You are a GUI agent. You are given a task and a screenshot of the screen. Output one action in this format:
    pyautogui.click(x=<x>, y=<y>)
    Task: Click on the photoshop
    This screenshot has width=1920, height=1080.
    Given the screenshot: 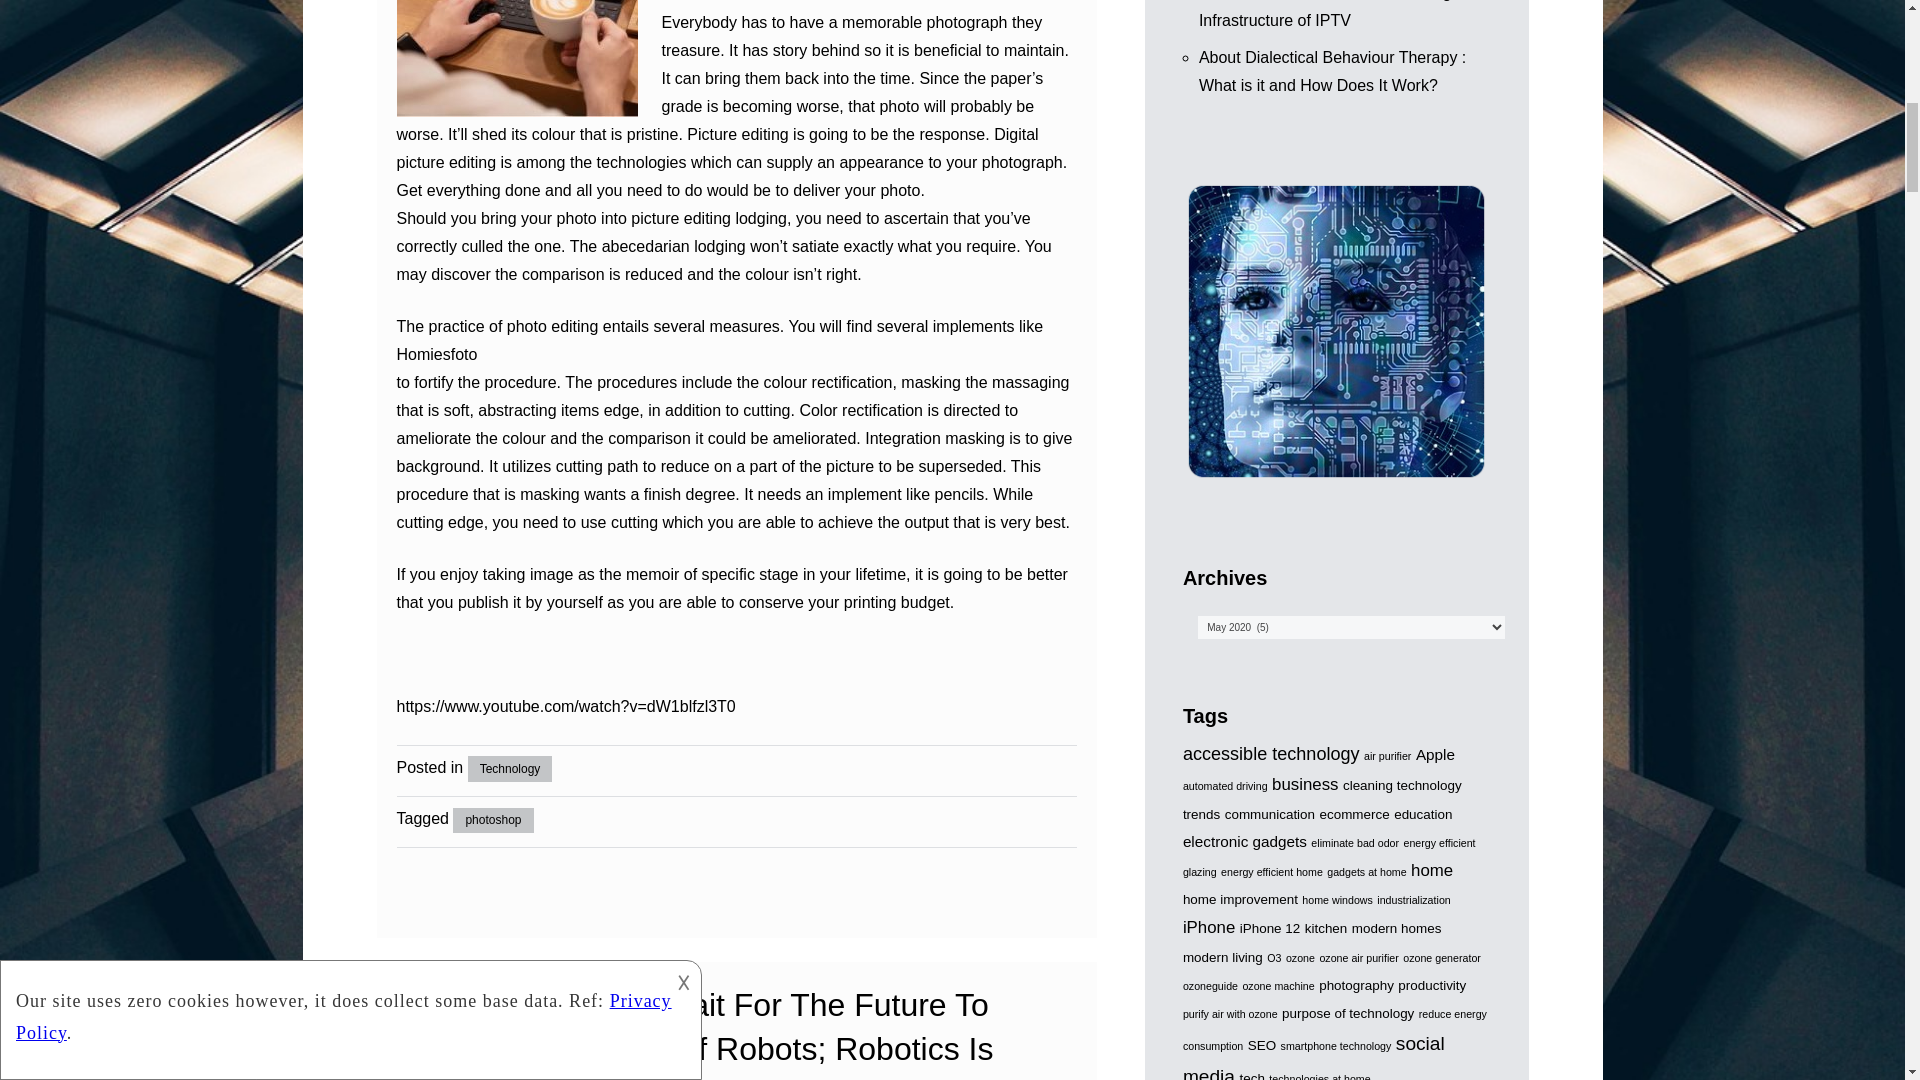 What is the action you would take?
    pyautogui.click(x=493, y=820)
    